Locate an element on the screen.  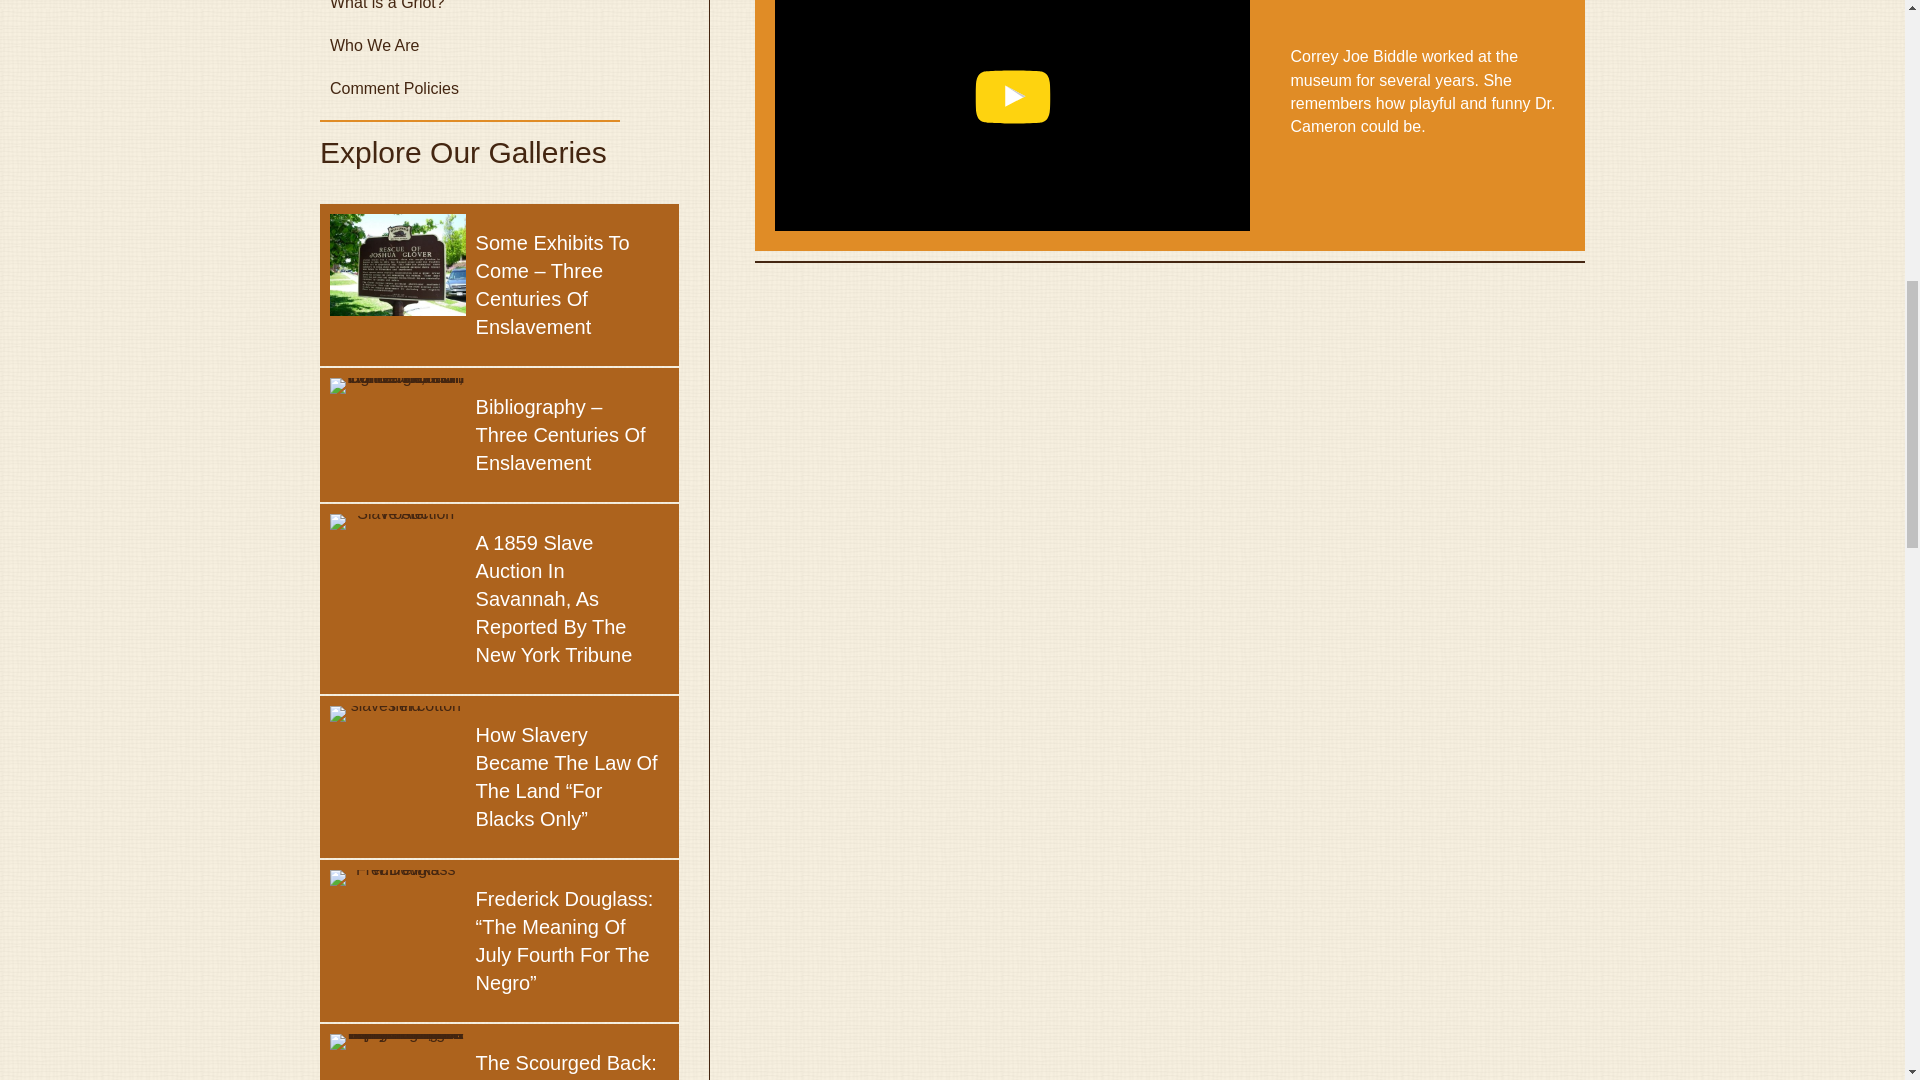
FredDouglass w:firewks is located at coordinates (398, 878).